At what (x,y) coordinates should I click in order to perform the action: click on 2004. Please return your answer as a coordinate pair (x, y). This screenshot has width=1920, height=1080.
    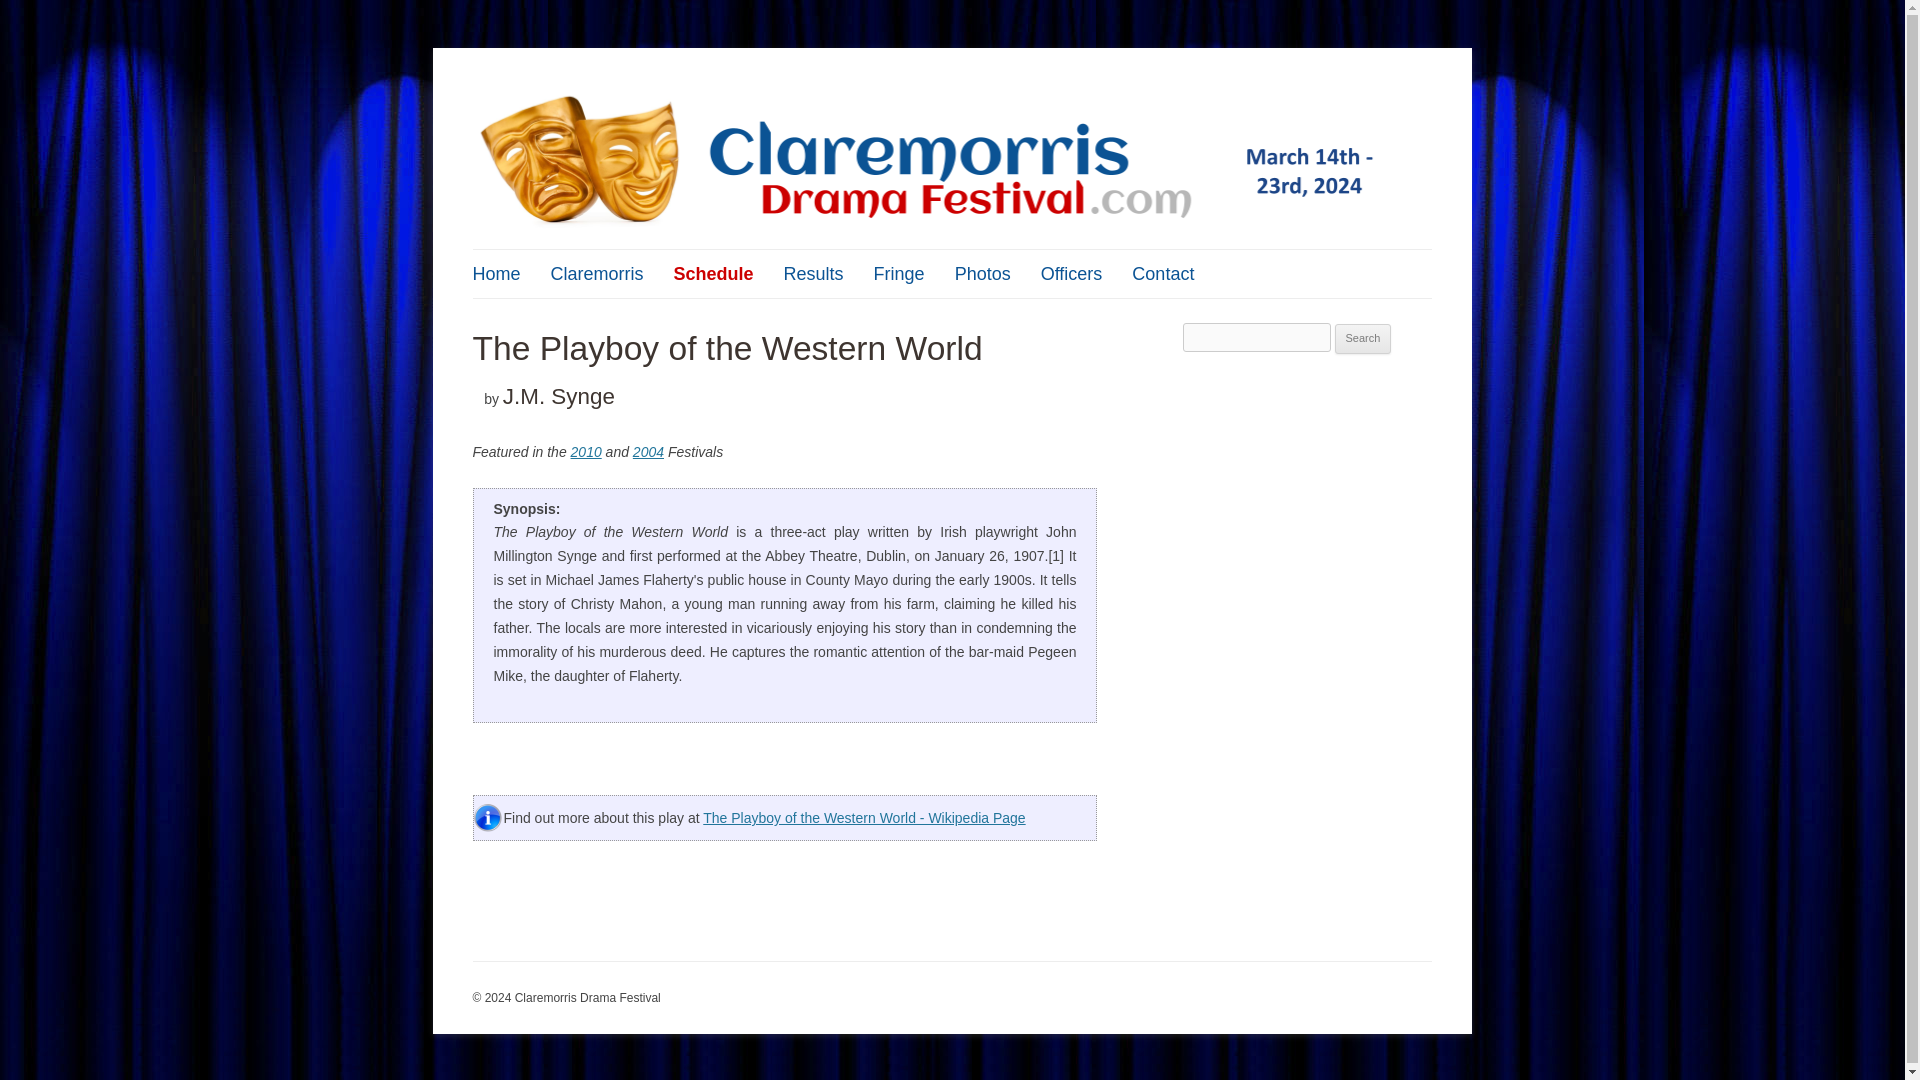
    Looking at the image, I should click on (648, 452).